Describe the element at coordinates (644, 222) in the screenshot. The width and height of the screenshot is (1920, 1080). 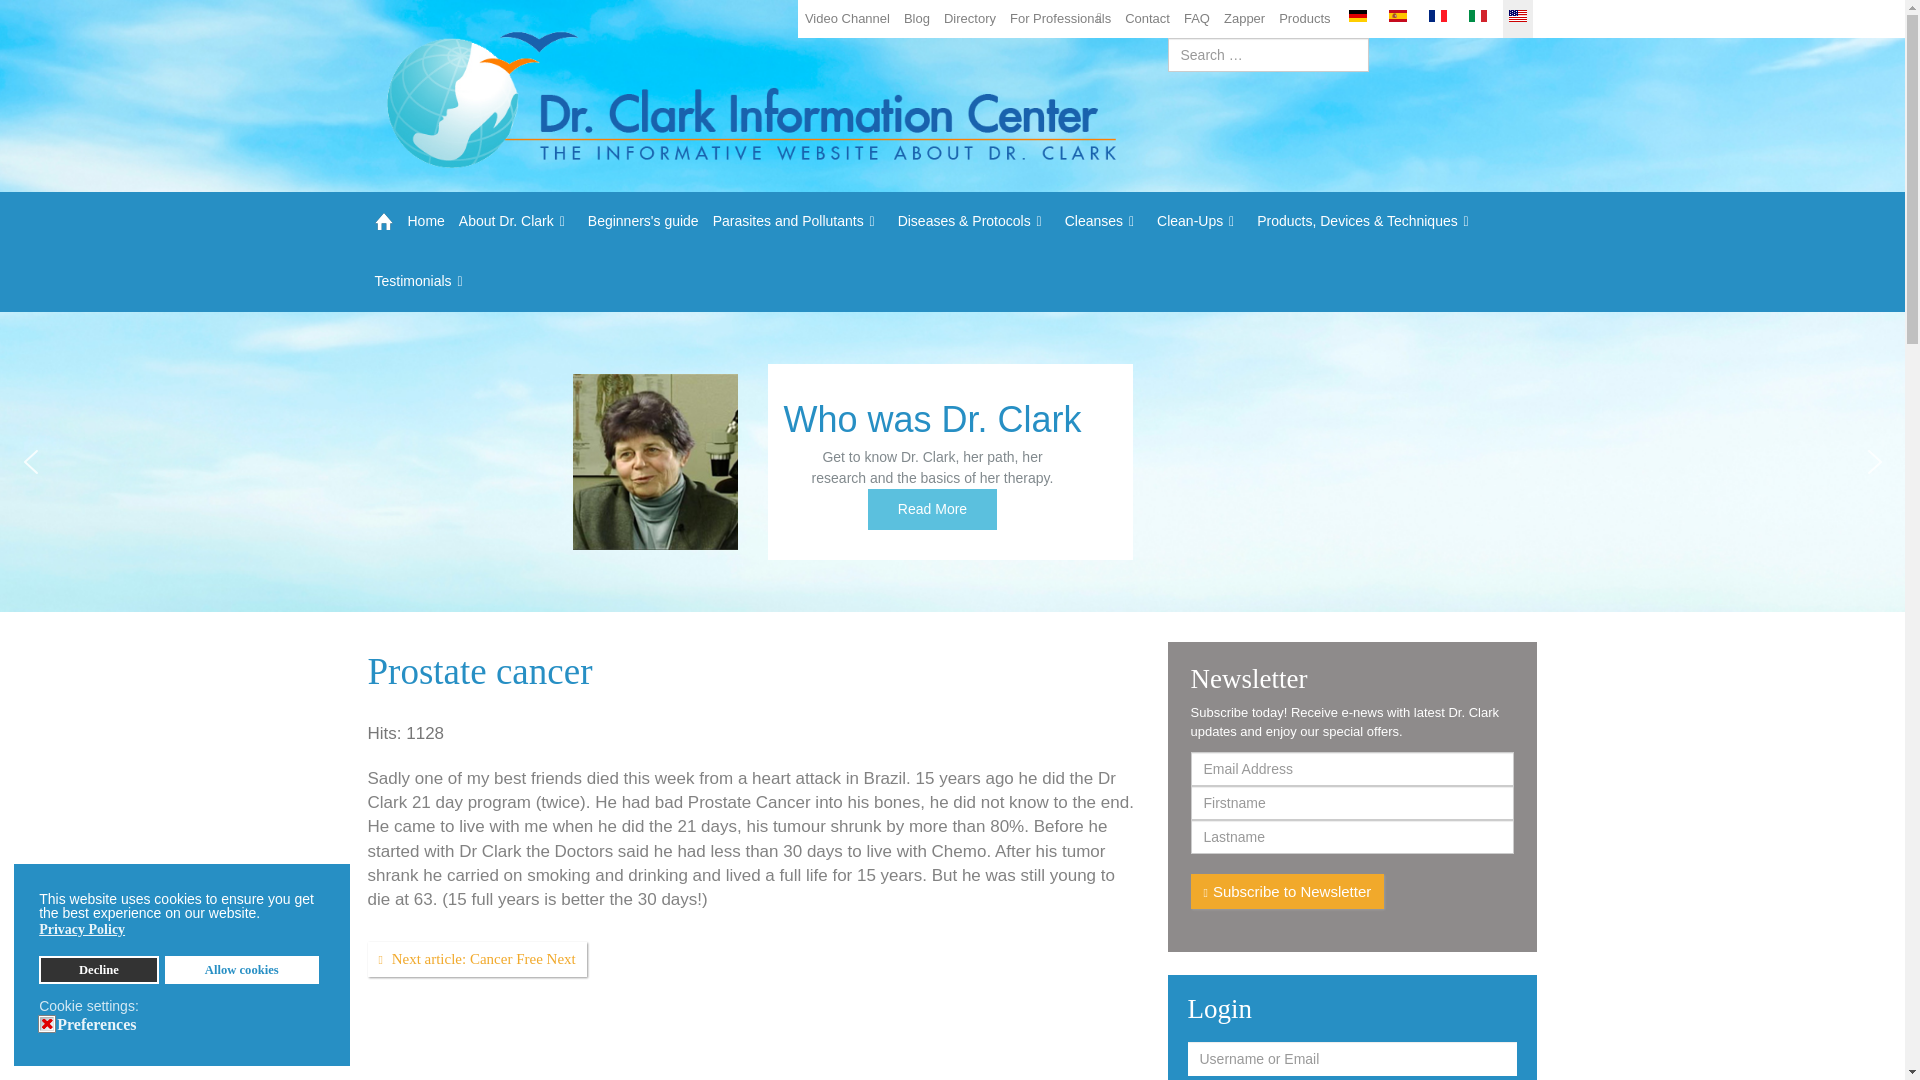
I see `Beginners's guide` at that location.